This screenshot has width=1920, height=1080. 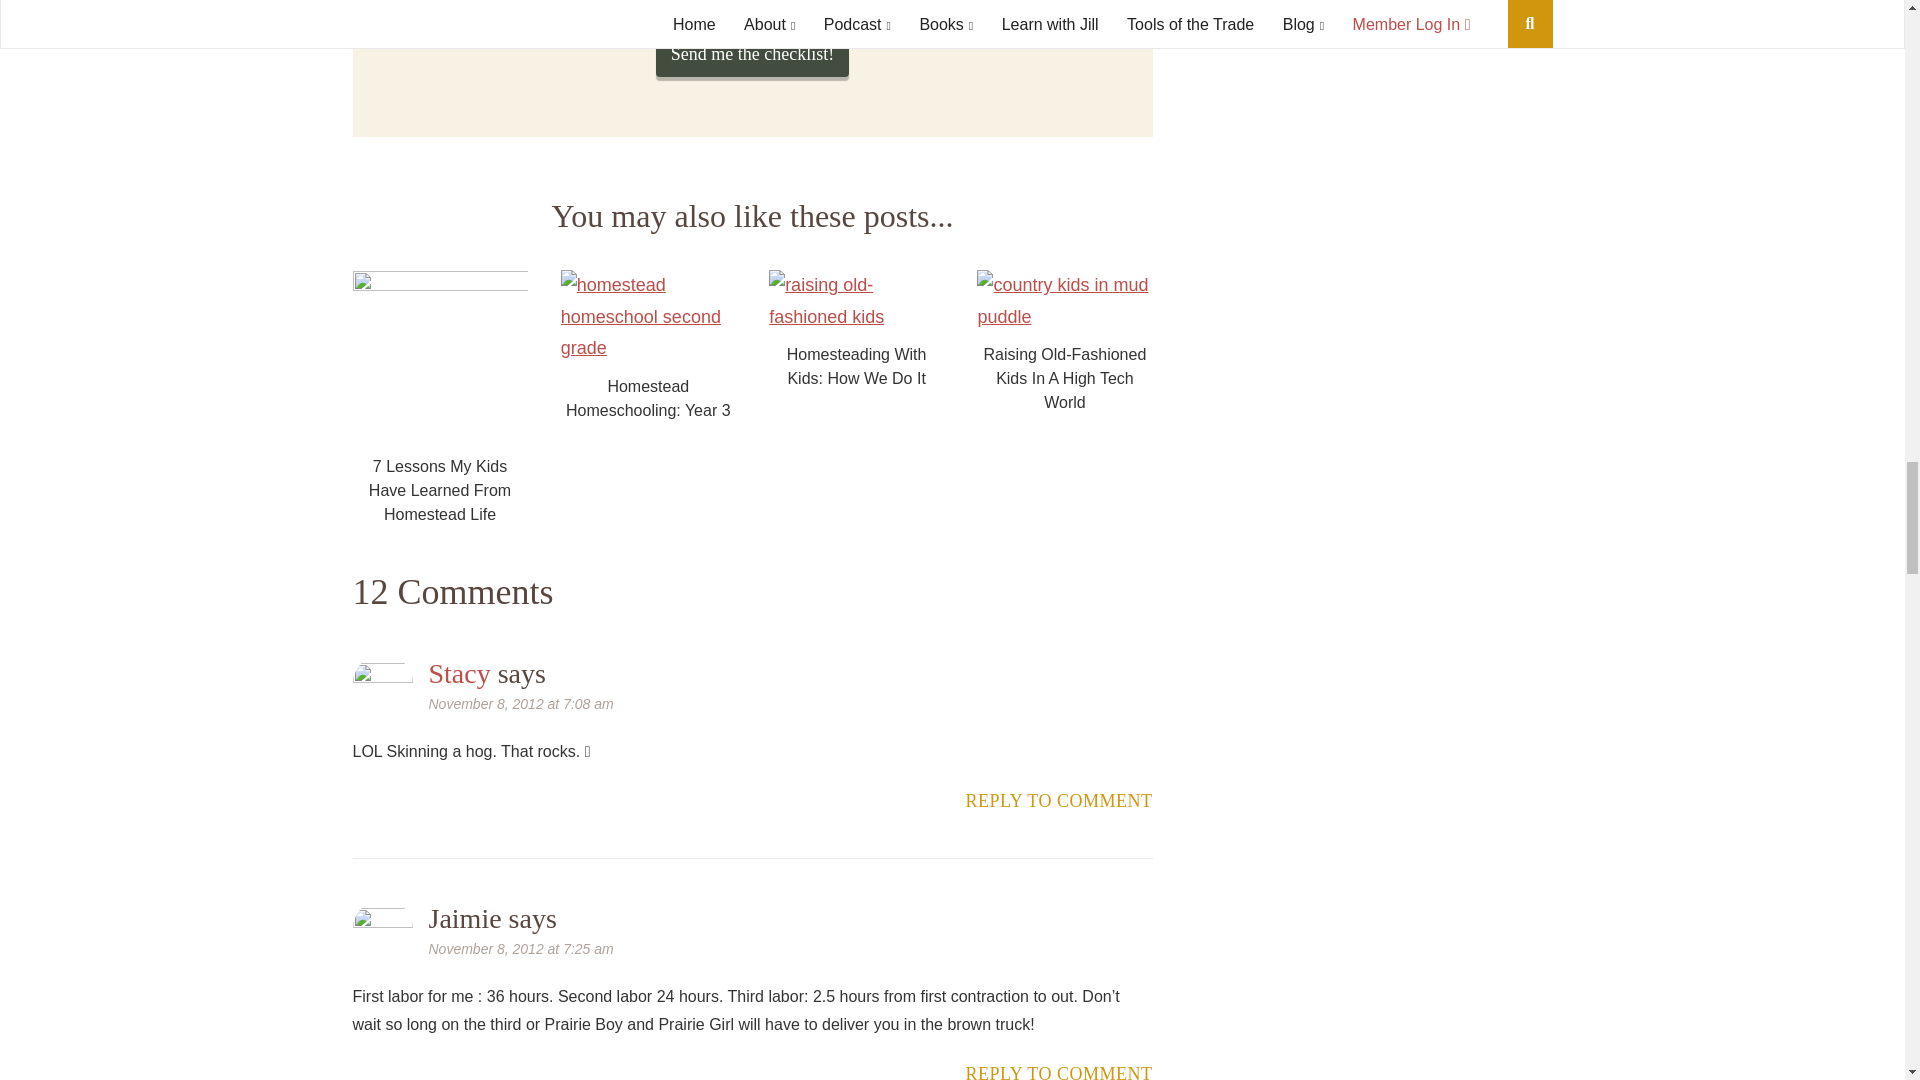 What do you see at coordinates (520, 703) in the screenshot?
I see `November 8, 2012 at 7:08 am` at bounding box center [520, 703].